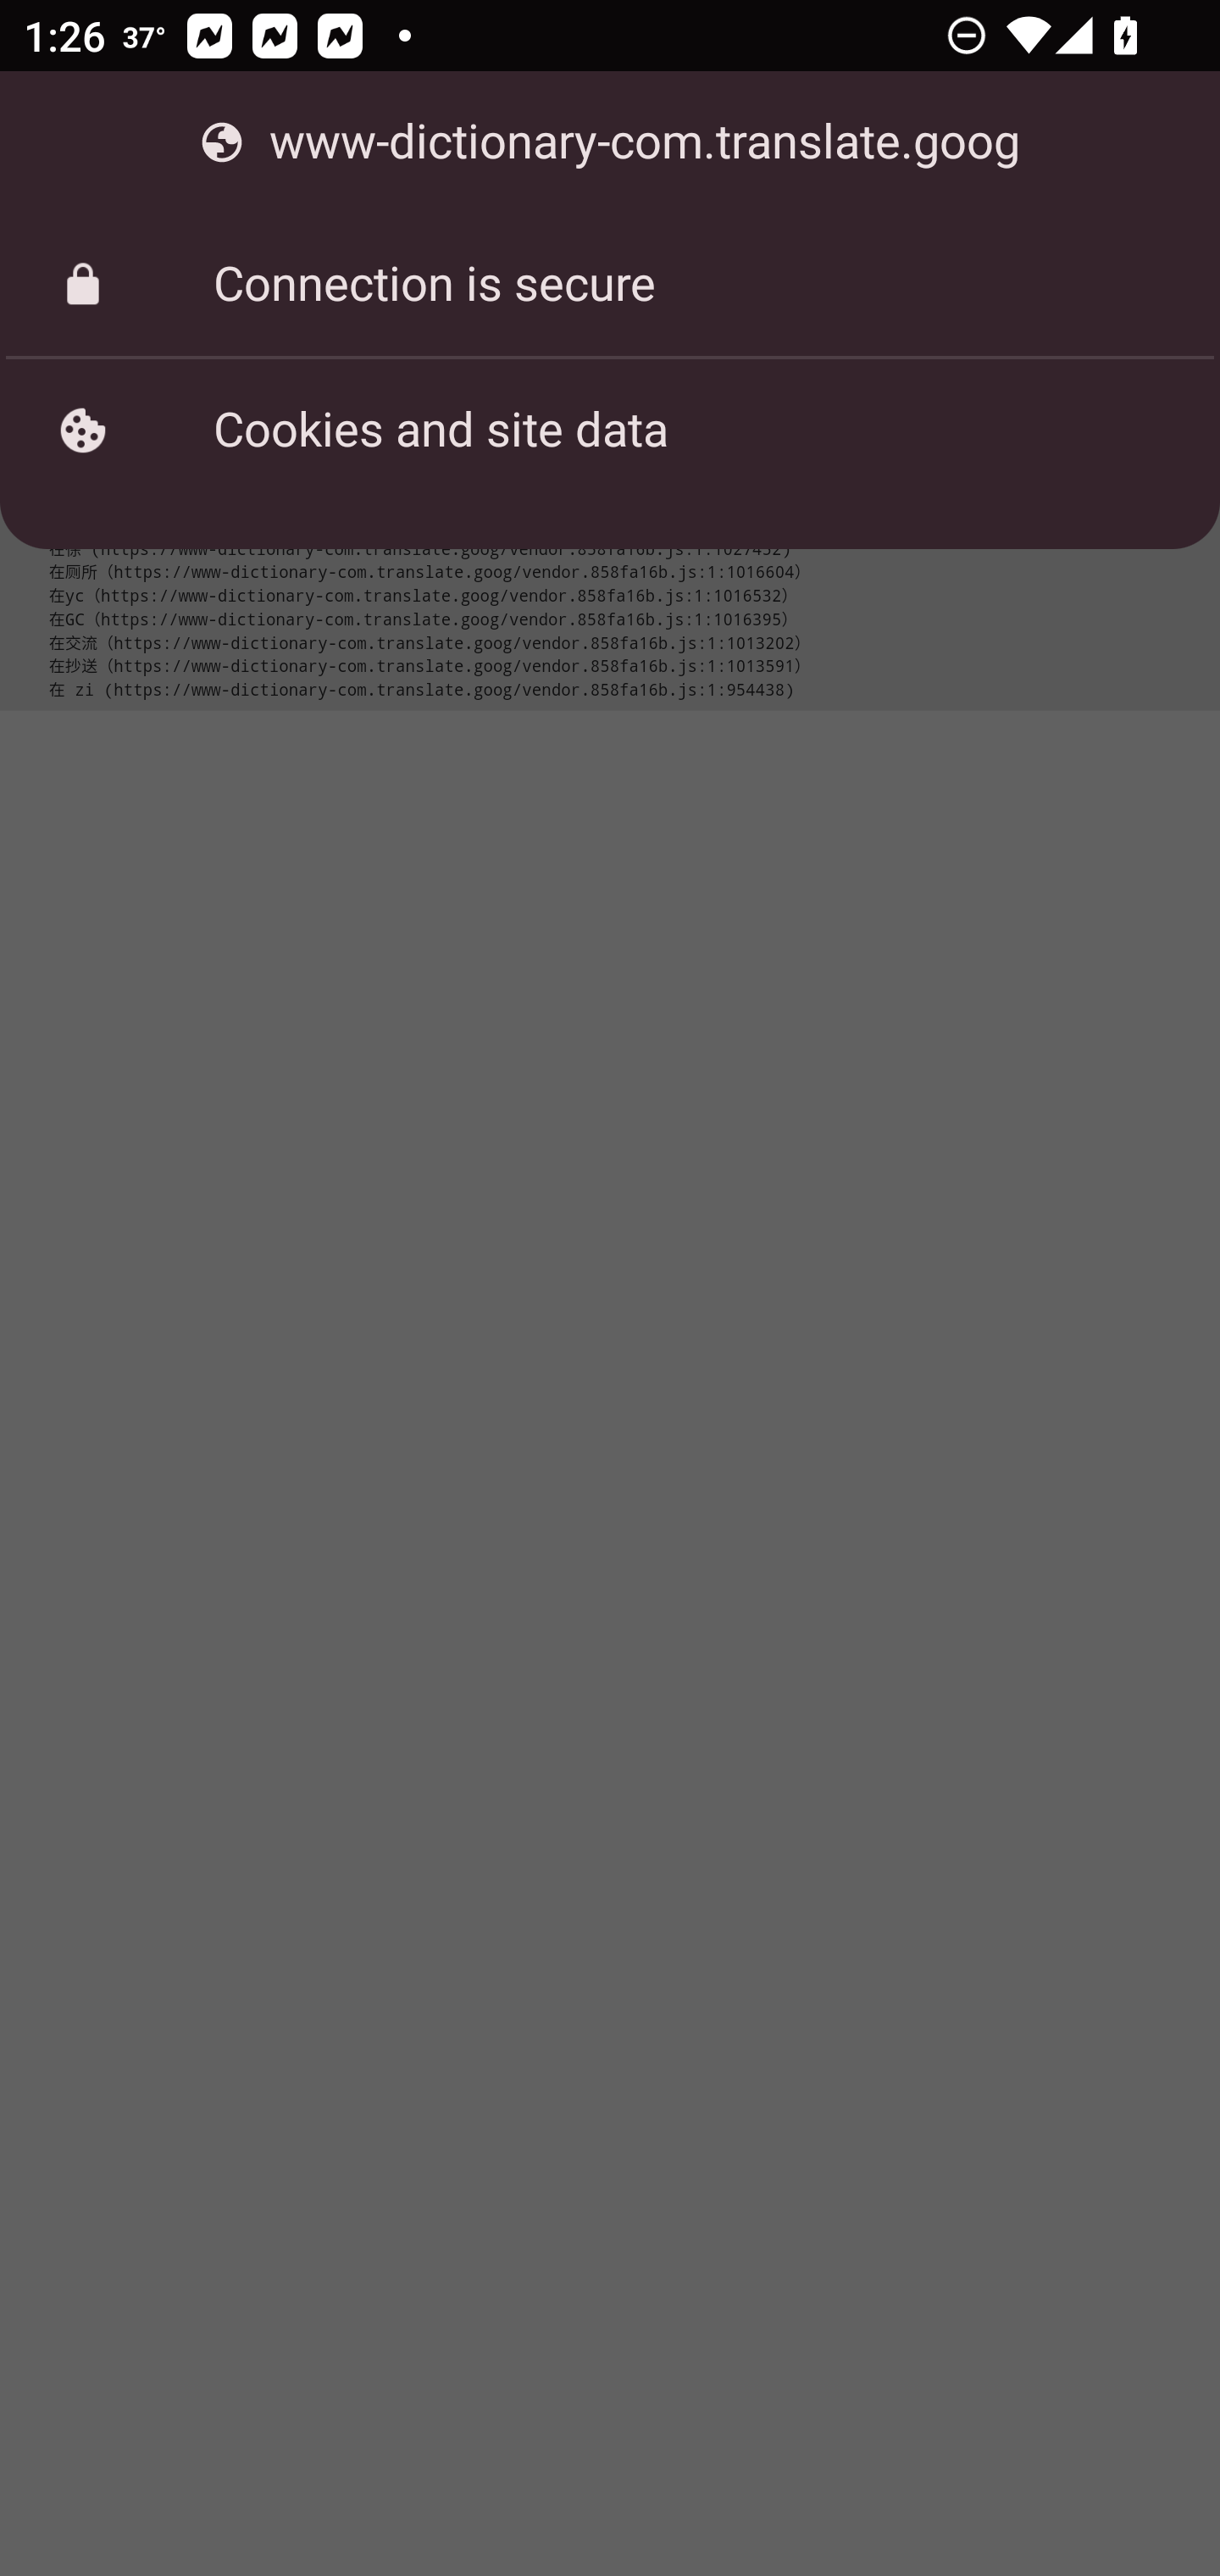  I want to click on Connection is secure, so click(610, 285).